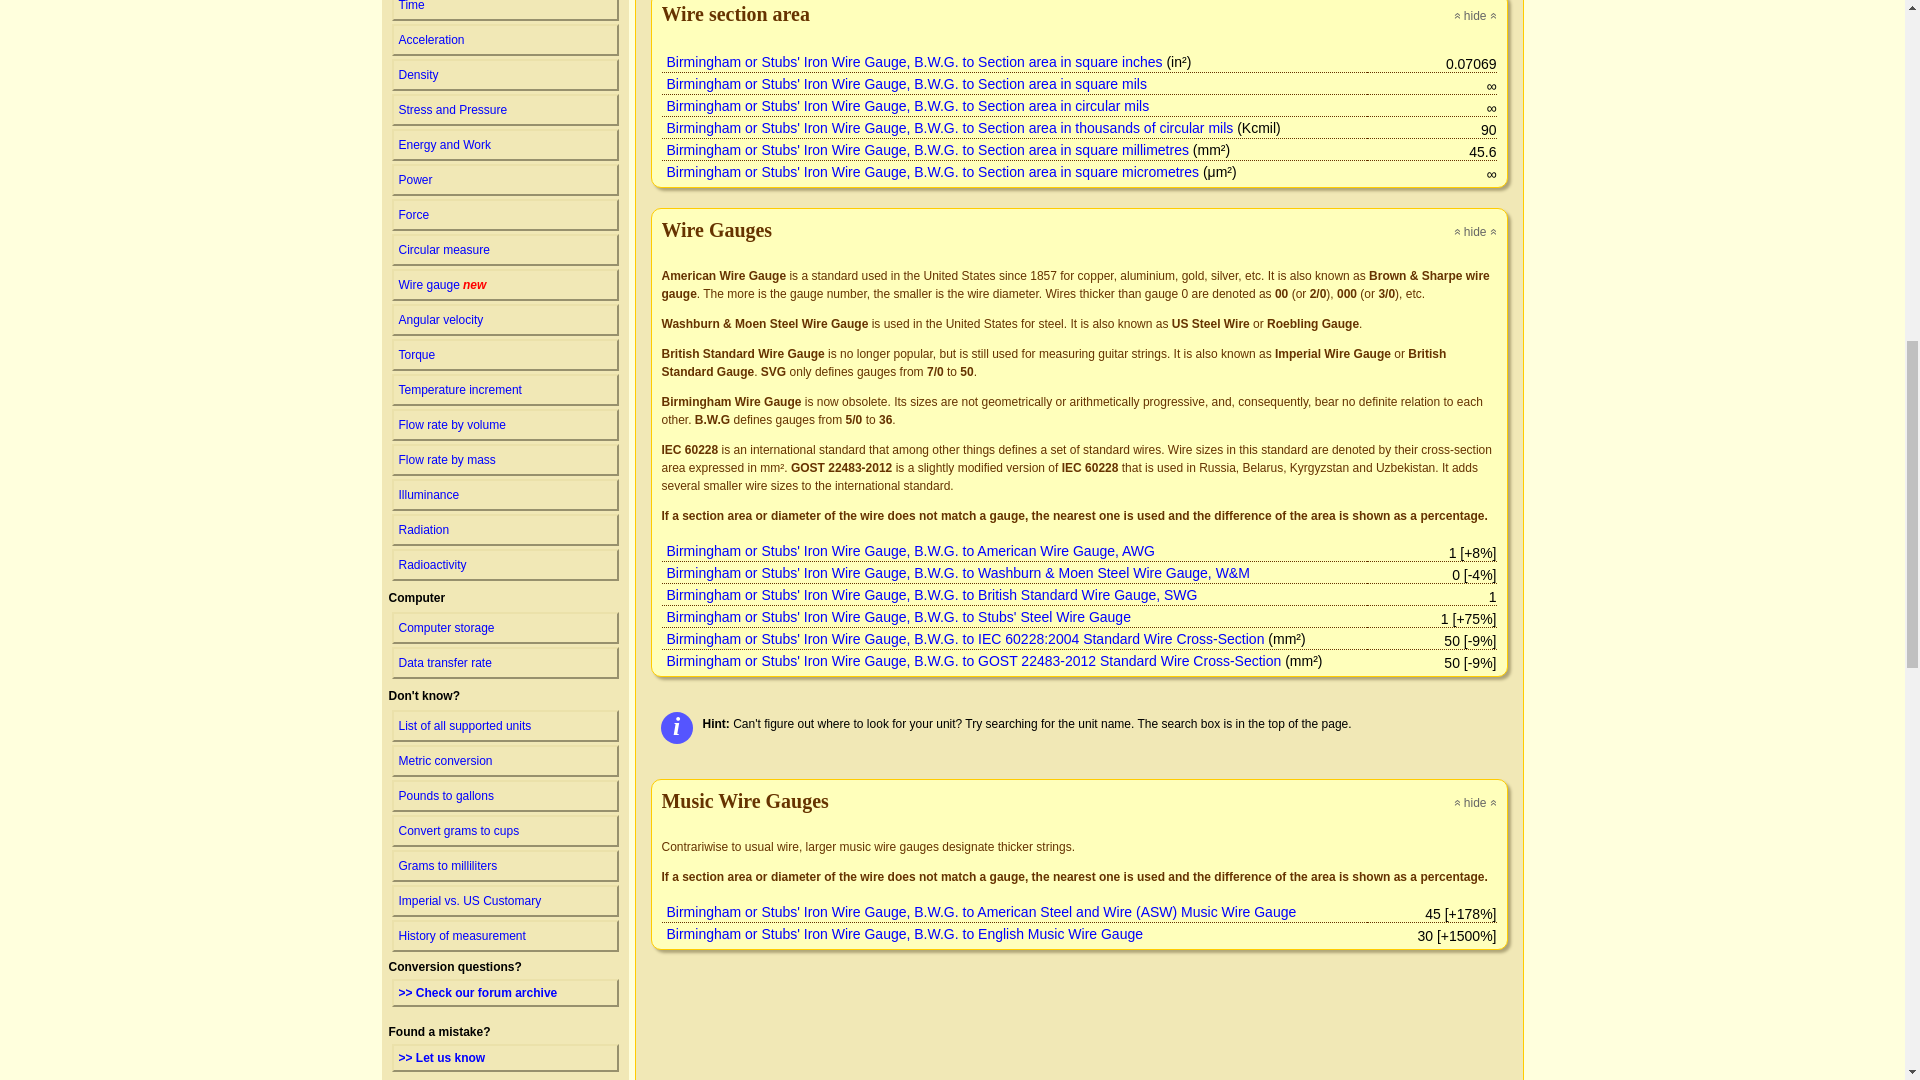 The height and width of the screenshot is (1080, 1920). What do you see at coordinates (504, 214) in the screenshot?
I see `Density` at bounding box center [504, 214].